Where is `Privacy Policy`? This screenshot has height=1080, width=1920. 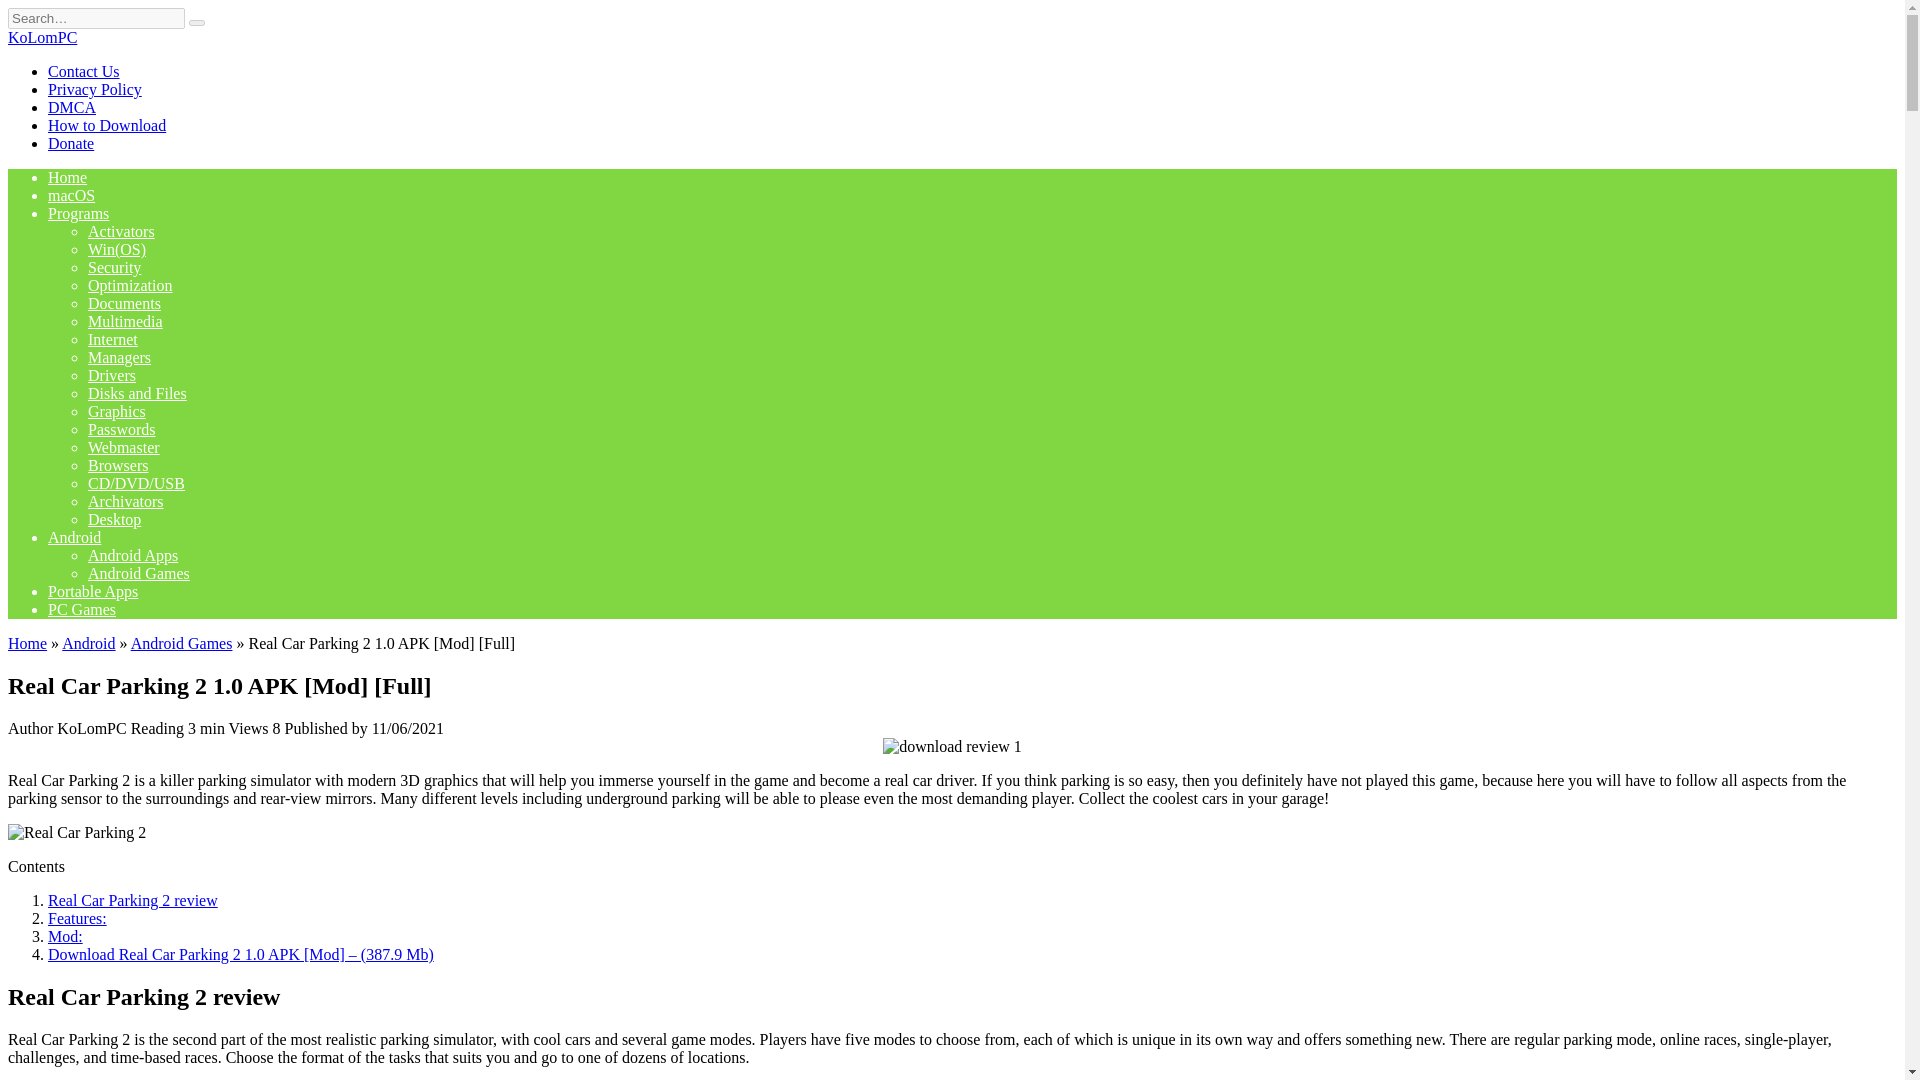
Privacy Policy is located at coordinates (95, 90).